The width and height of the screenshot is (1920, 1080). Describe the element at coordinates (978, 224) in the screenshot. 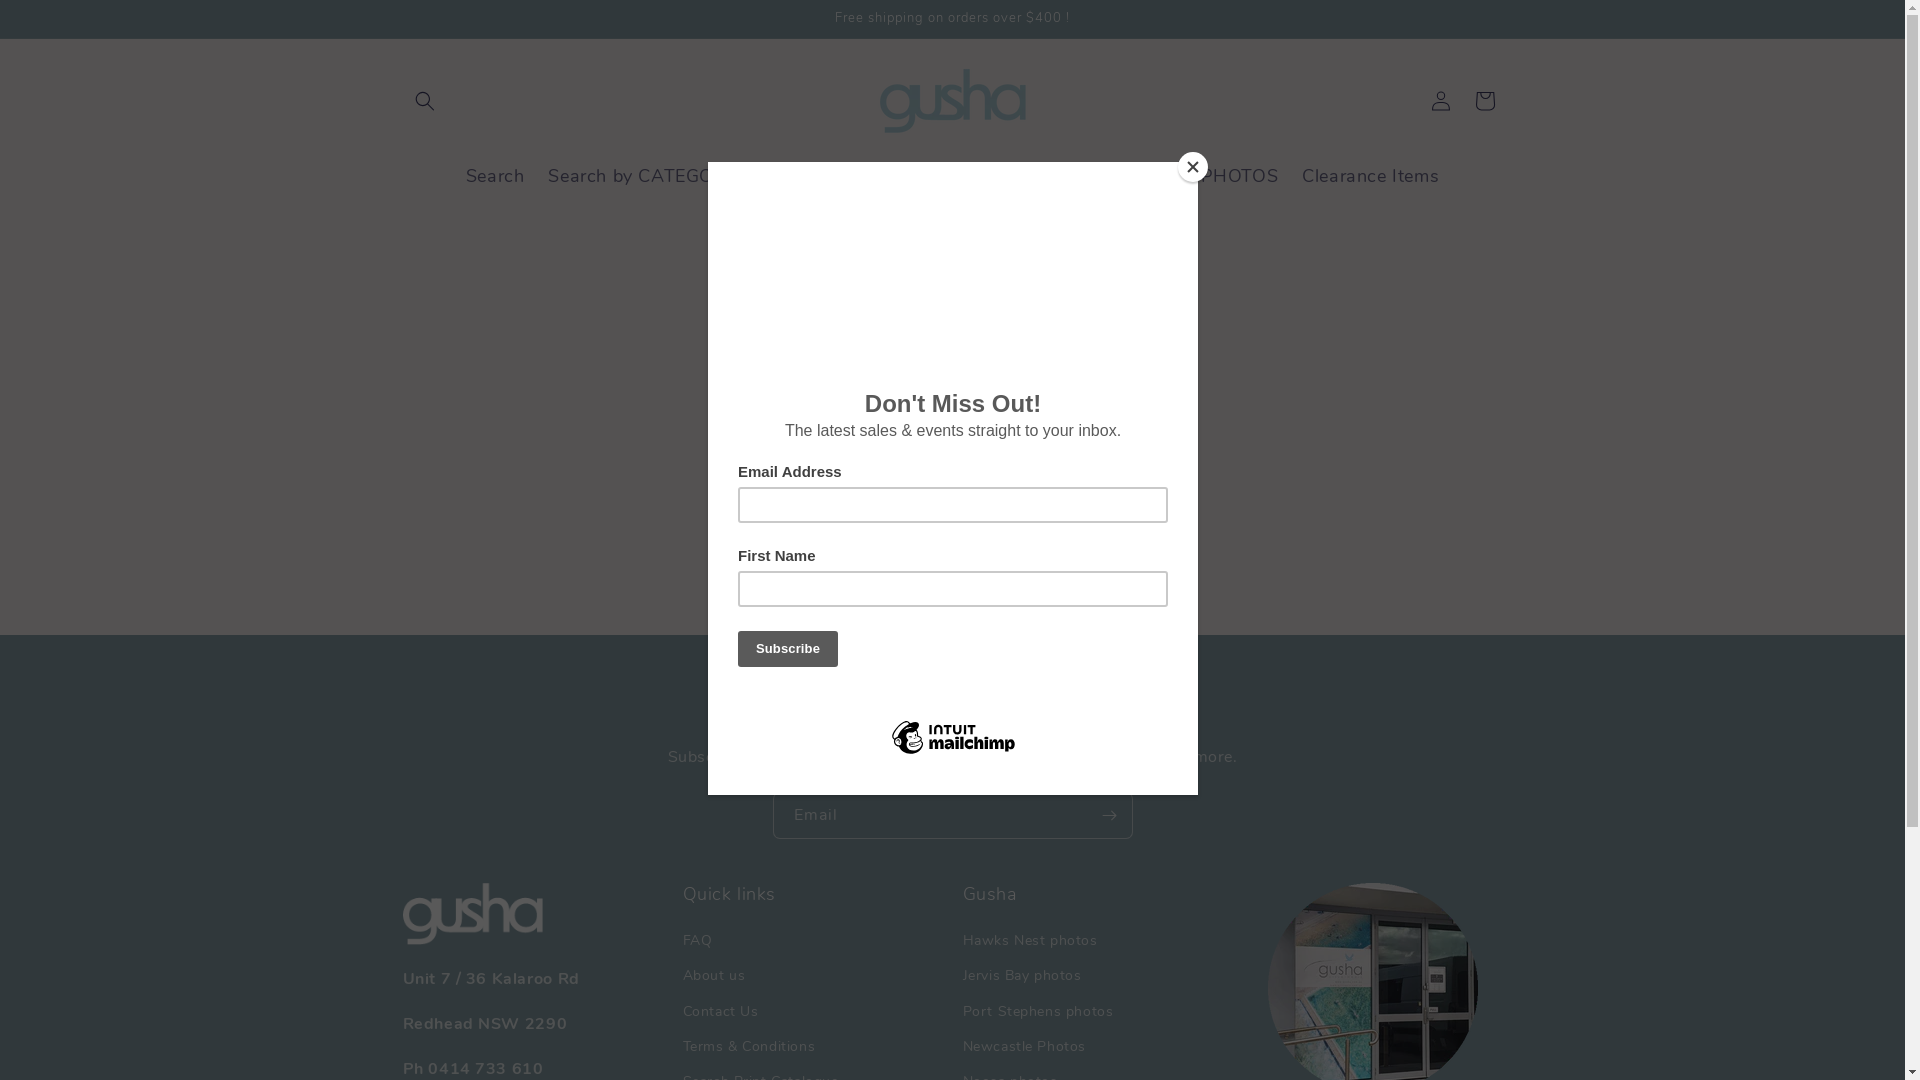

I see `About Us` at that location.